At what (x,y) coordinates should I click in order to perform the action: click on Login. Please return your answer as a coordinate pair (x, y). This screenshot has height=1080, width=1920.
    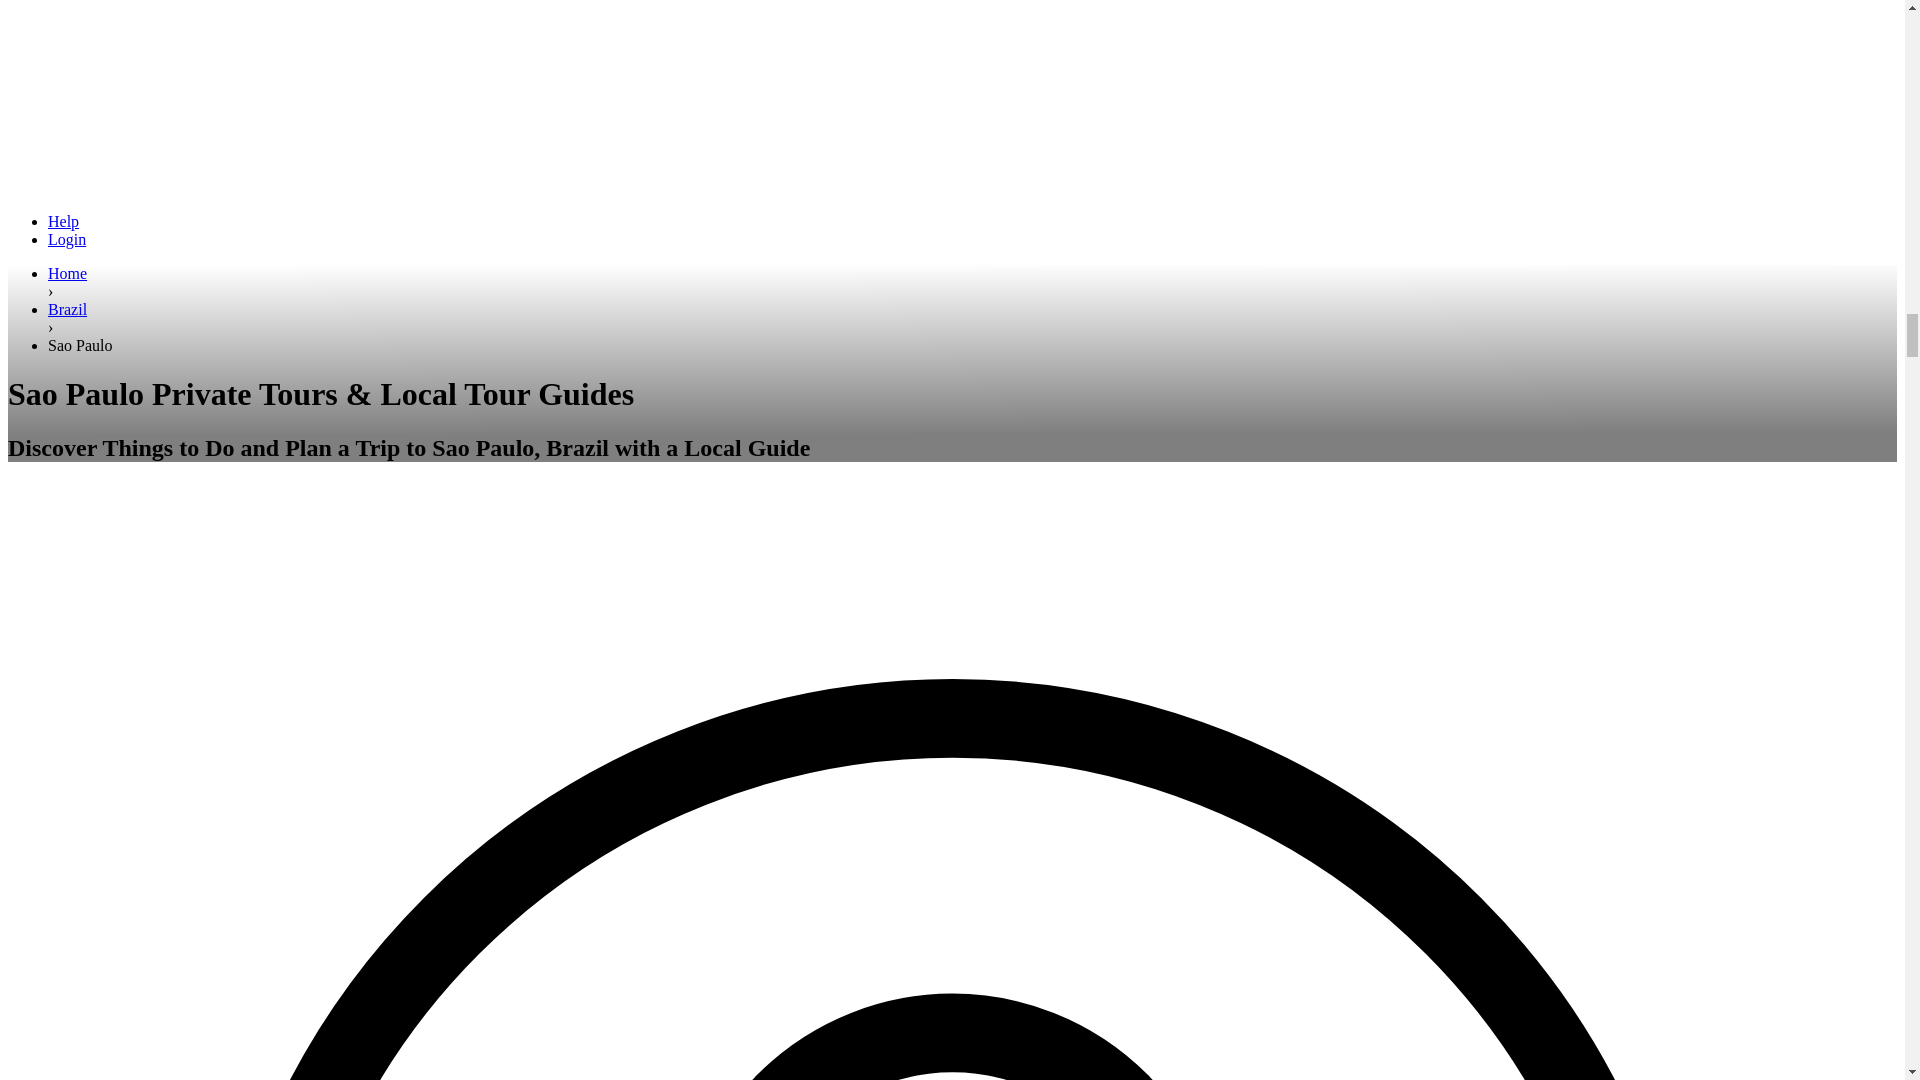
    Looking at the image, I should click on (67, 240).